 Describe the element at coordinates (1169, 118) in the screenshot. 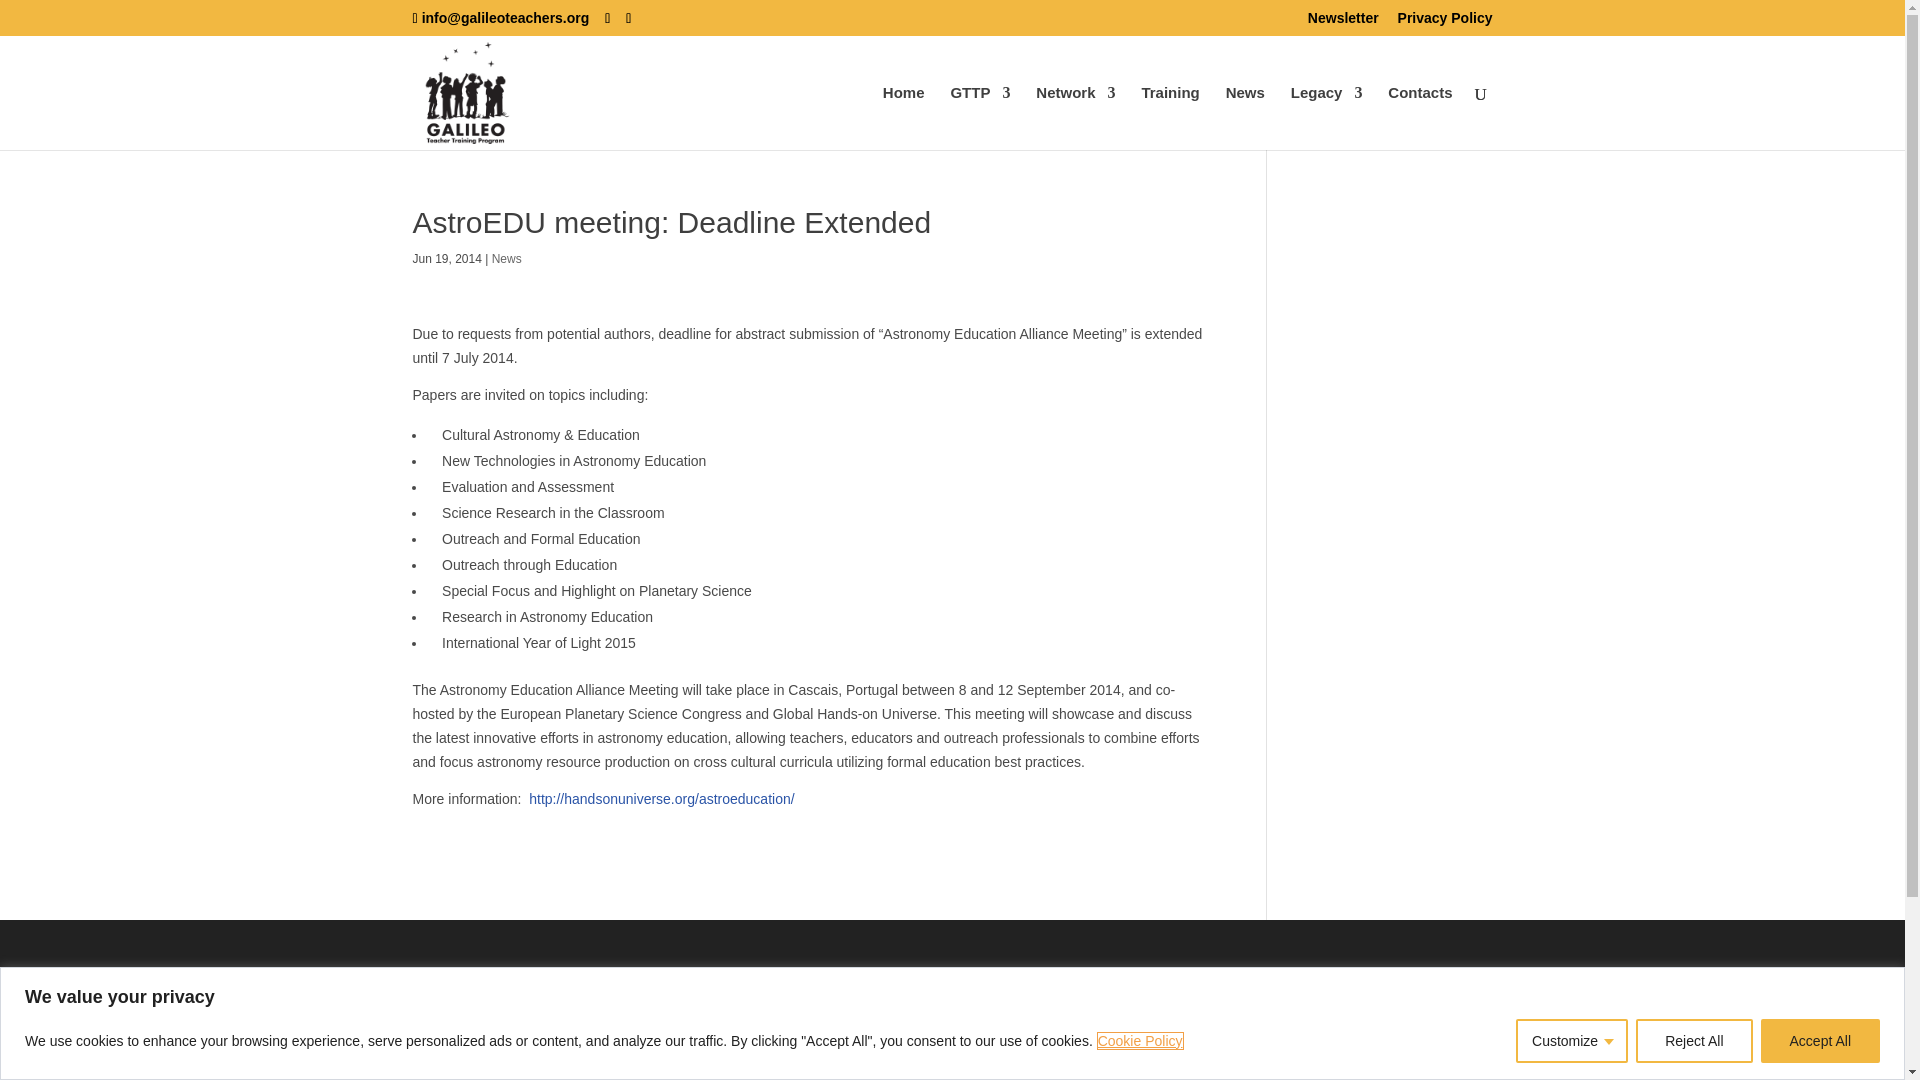

I see `Training` at that location.